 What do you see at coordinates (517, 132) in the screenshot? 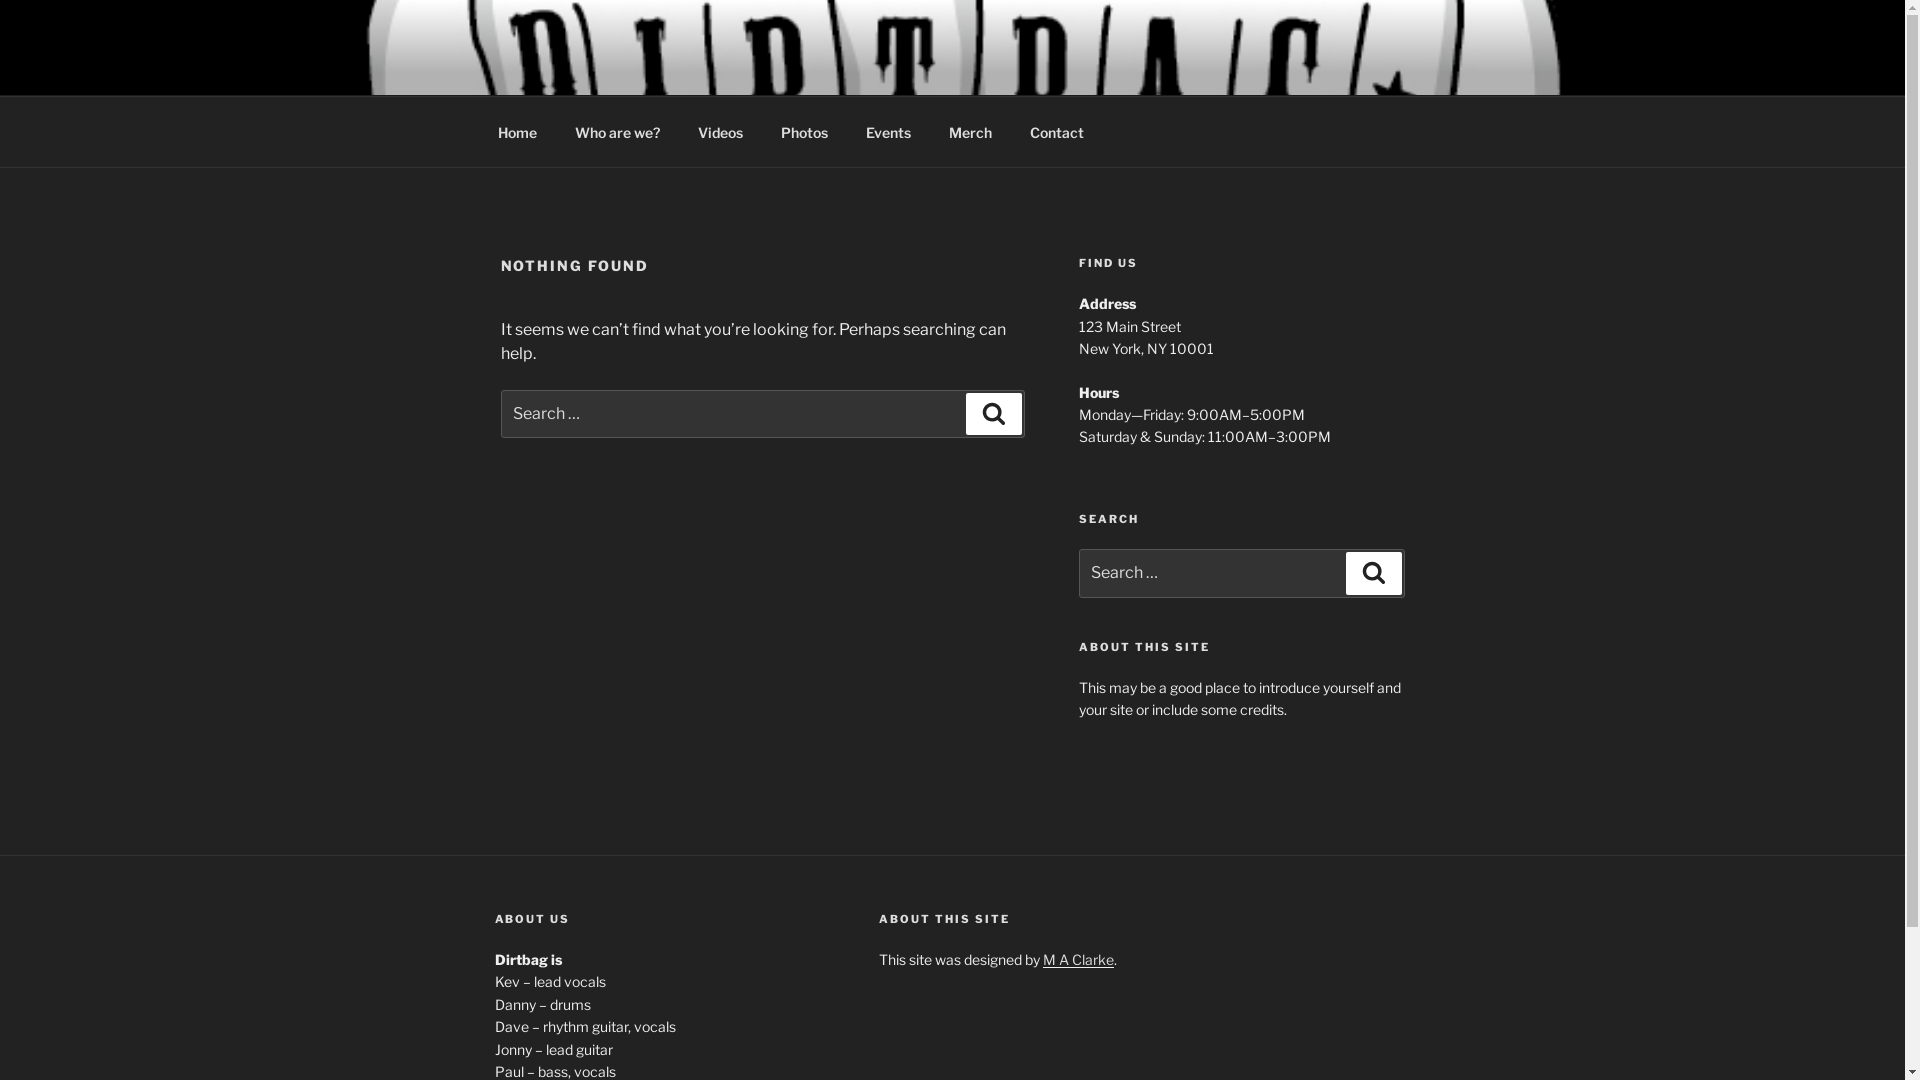
I see `Home` at bounding box center [517, 132].